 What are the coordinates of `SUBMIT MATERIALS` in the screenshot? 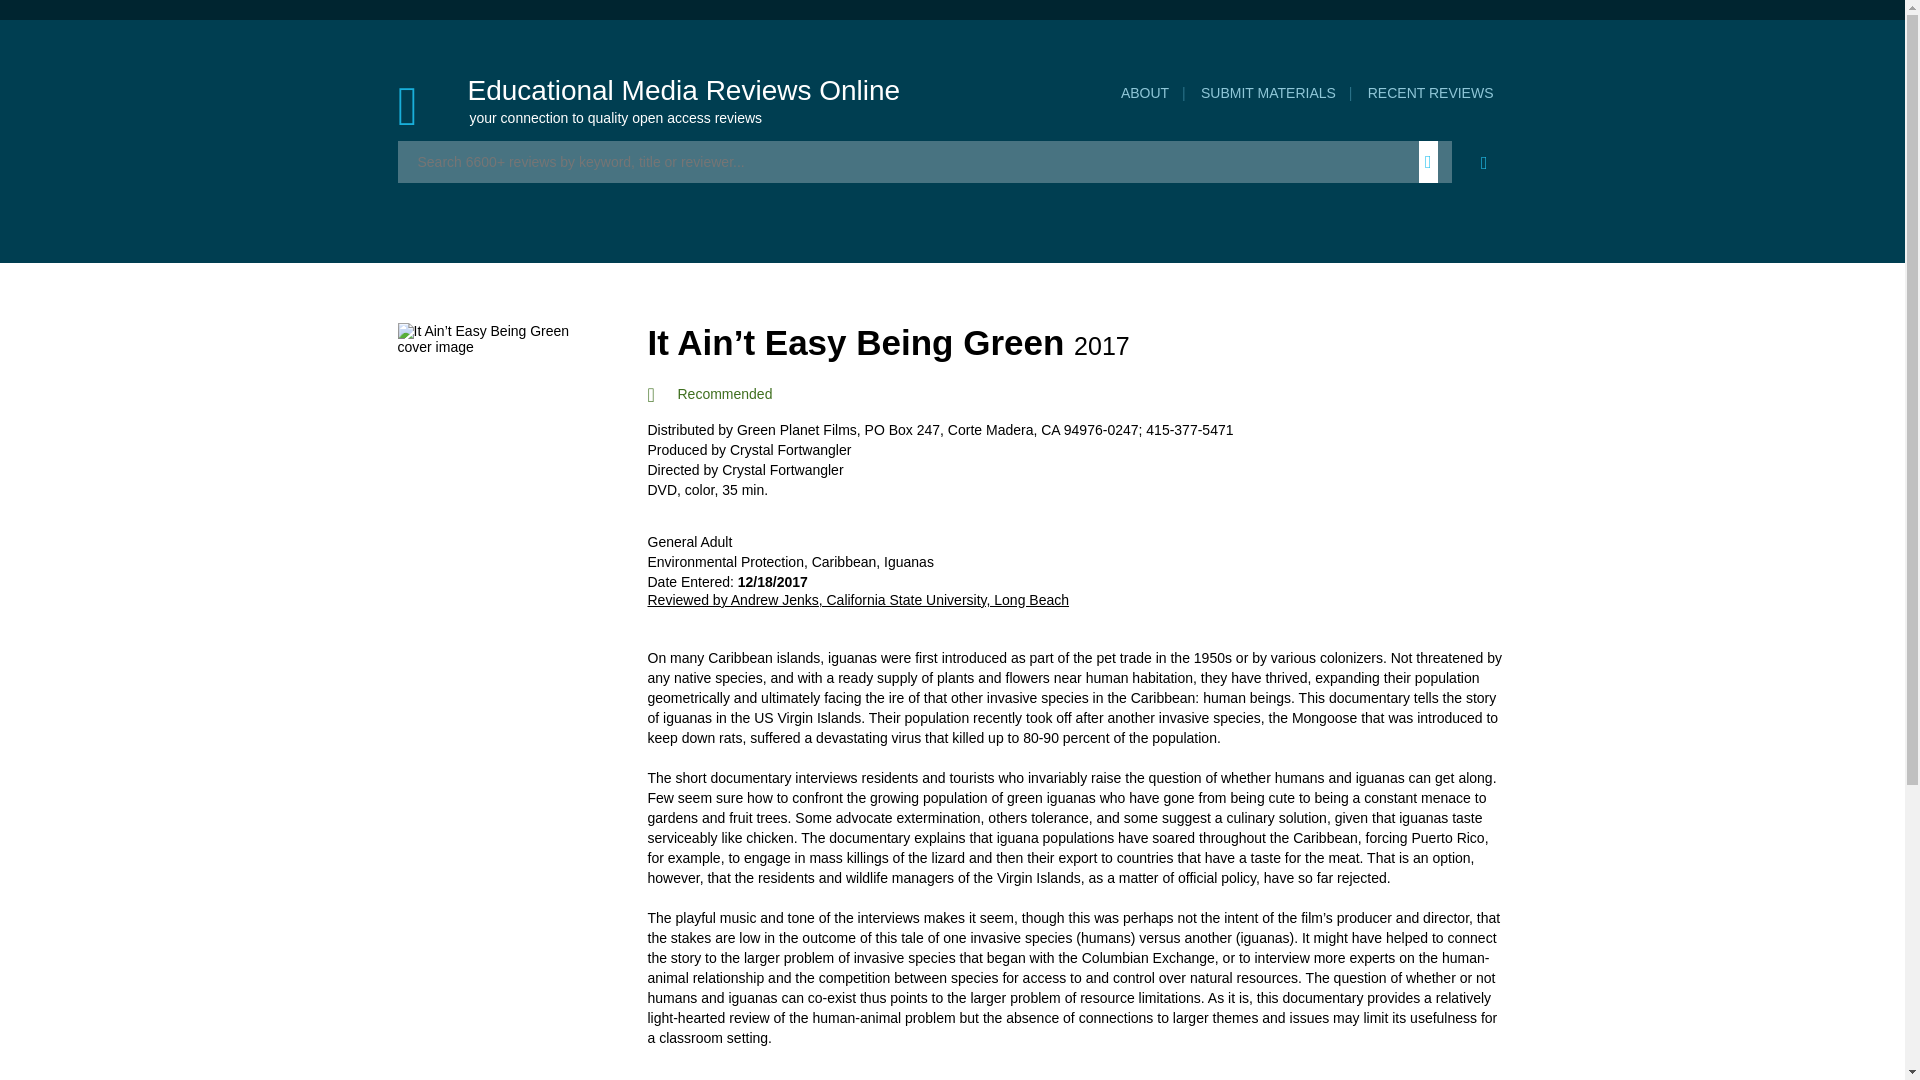 It's located at (1268, 93).